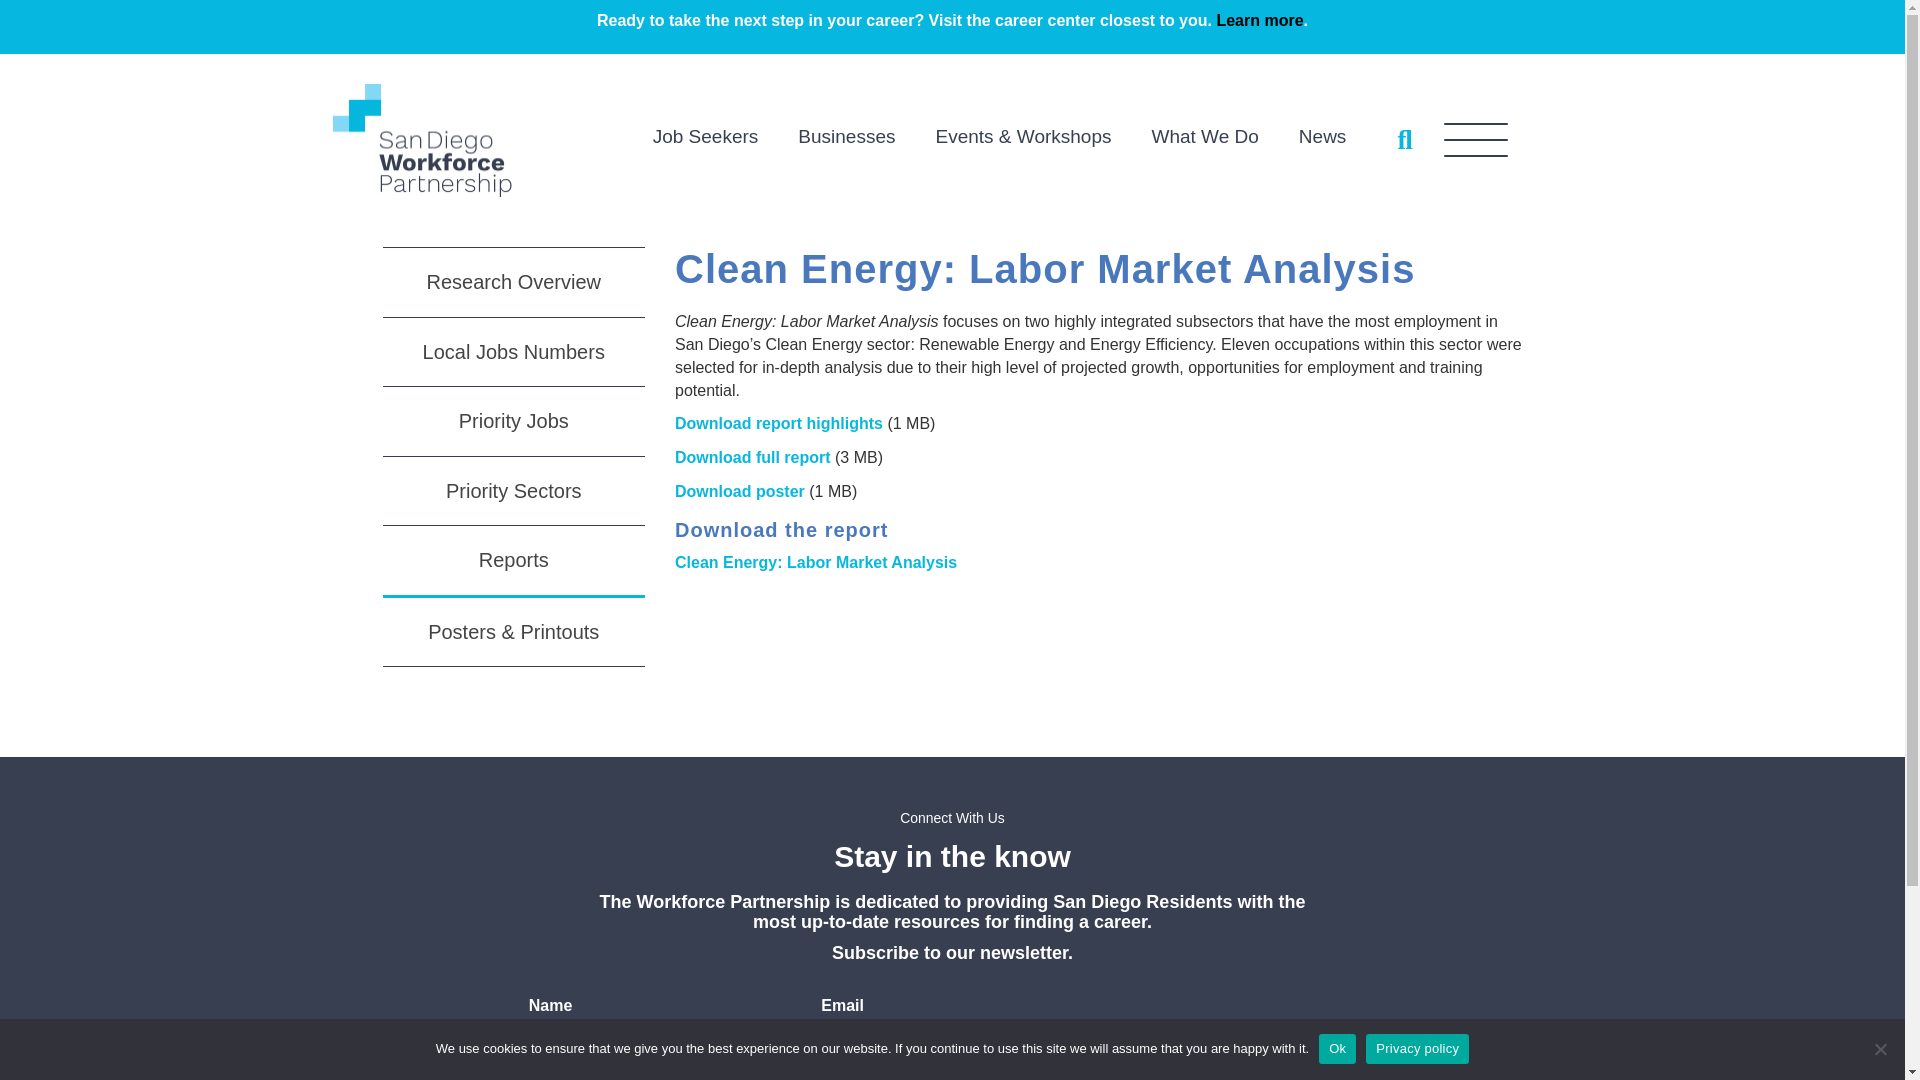  What do you see at coordinates (514, 492) in the screenshot?
I see `Priority Sectors` at bounding box center [514, 492].